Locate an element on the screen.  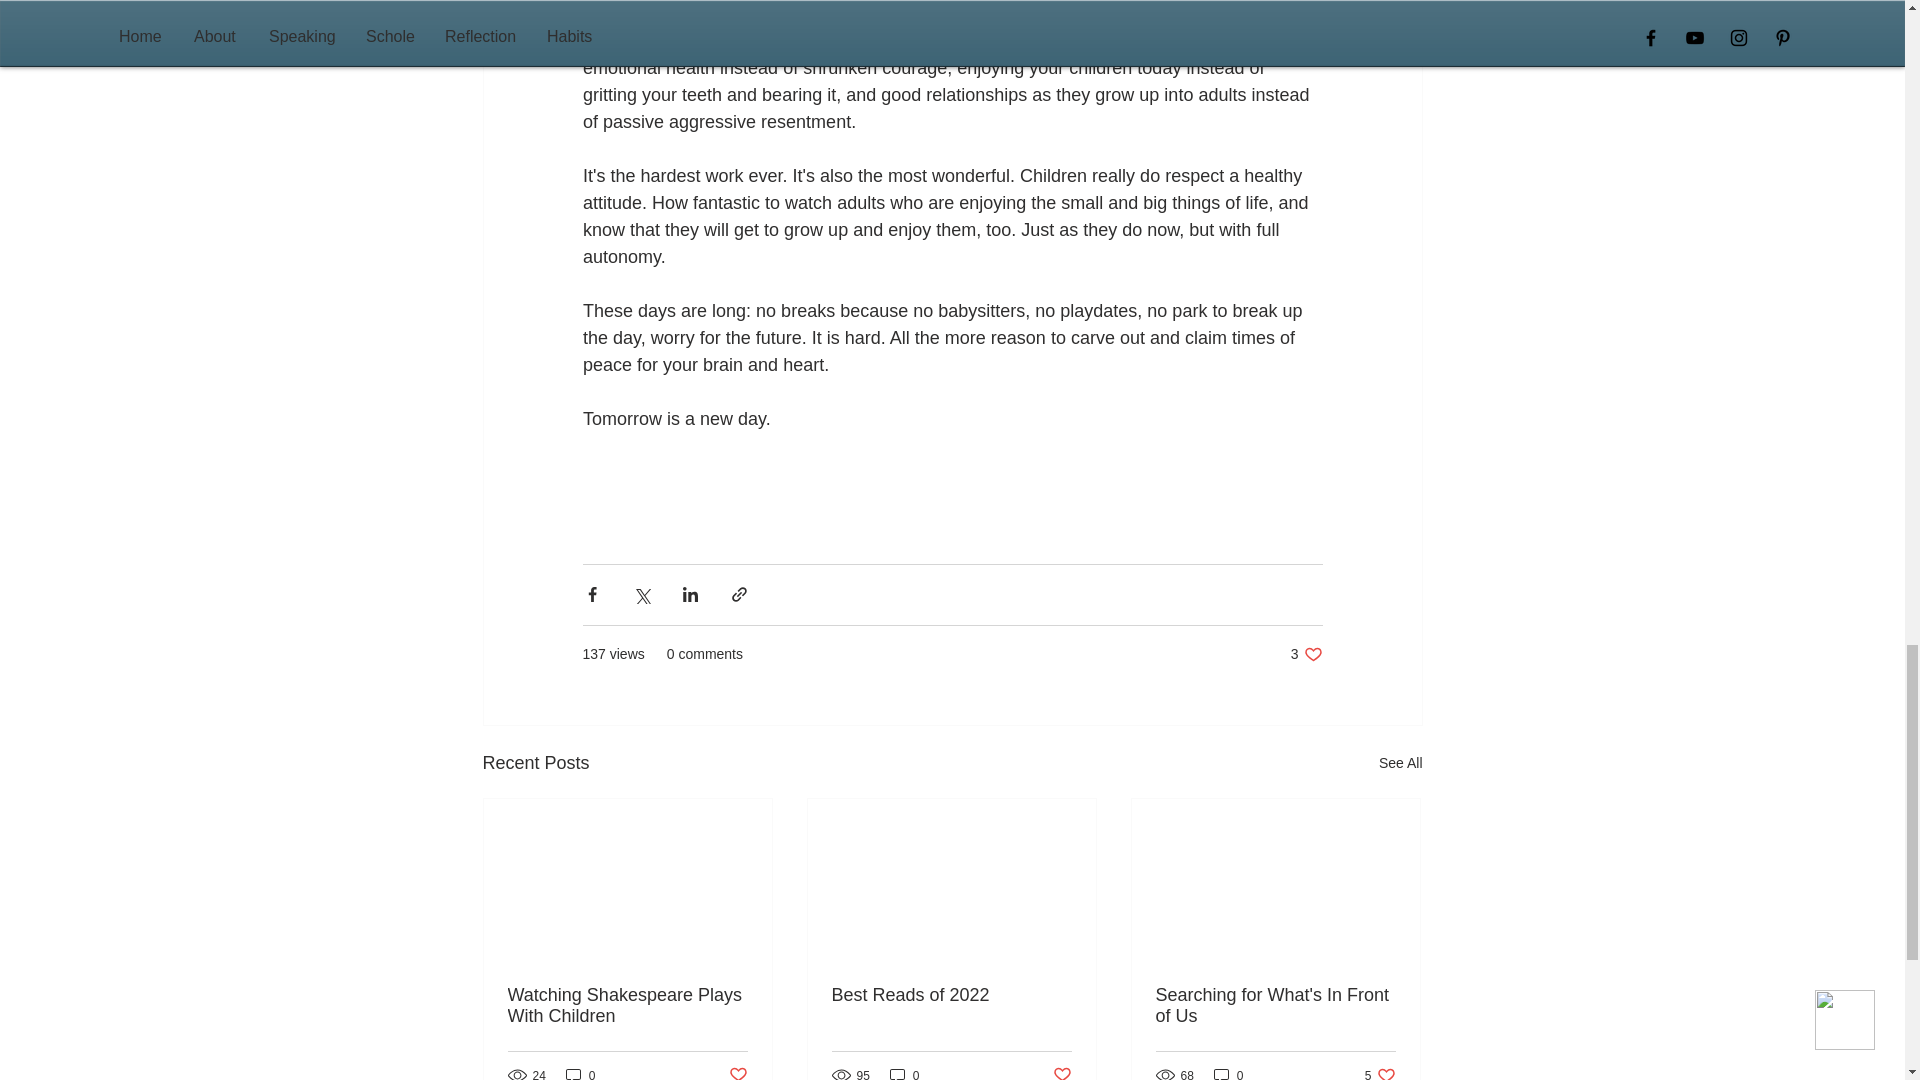
See All is located at coordinates (1306, 654).